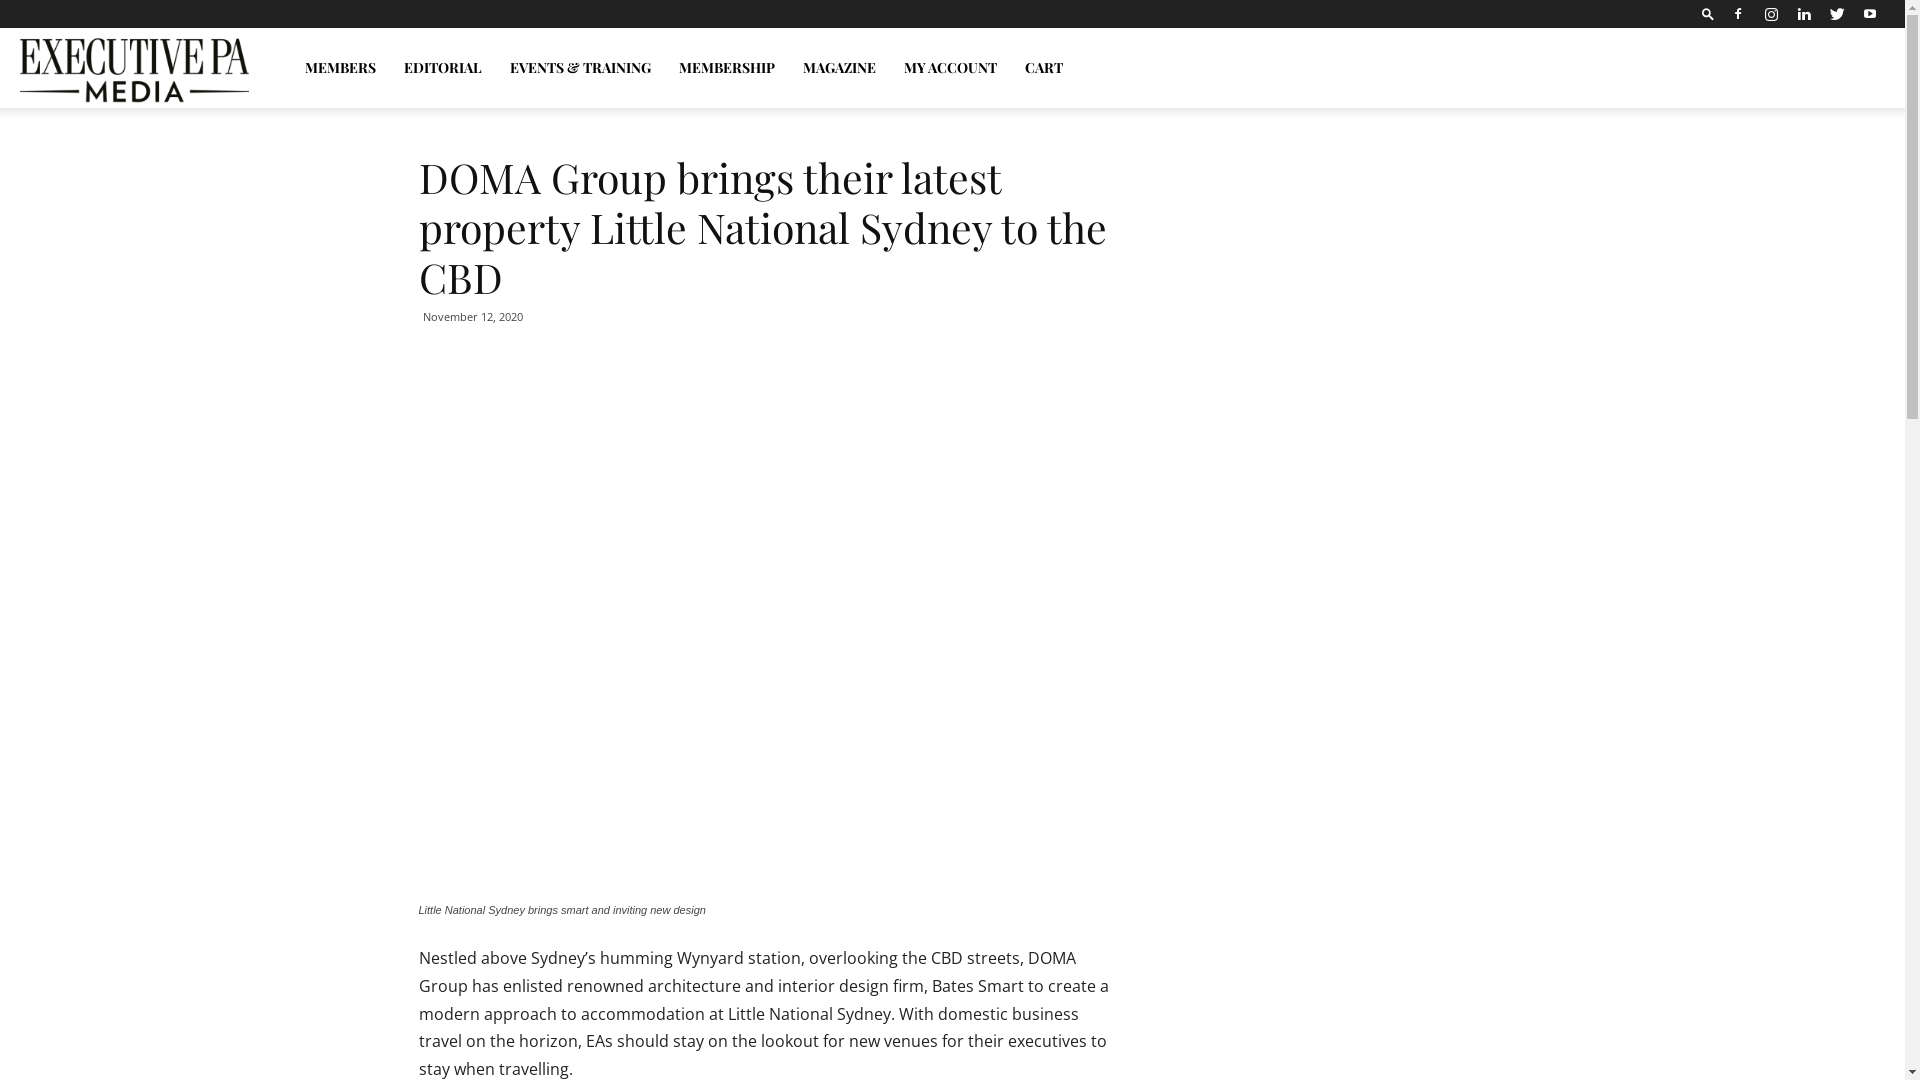  Describe the element at coordinates (1837, 14) in the screenshot. I see `Twitter` at that location.